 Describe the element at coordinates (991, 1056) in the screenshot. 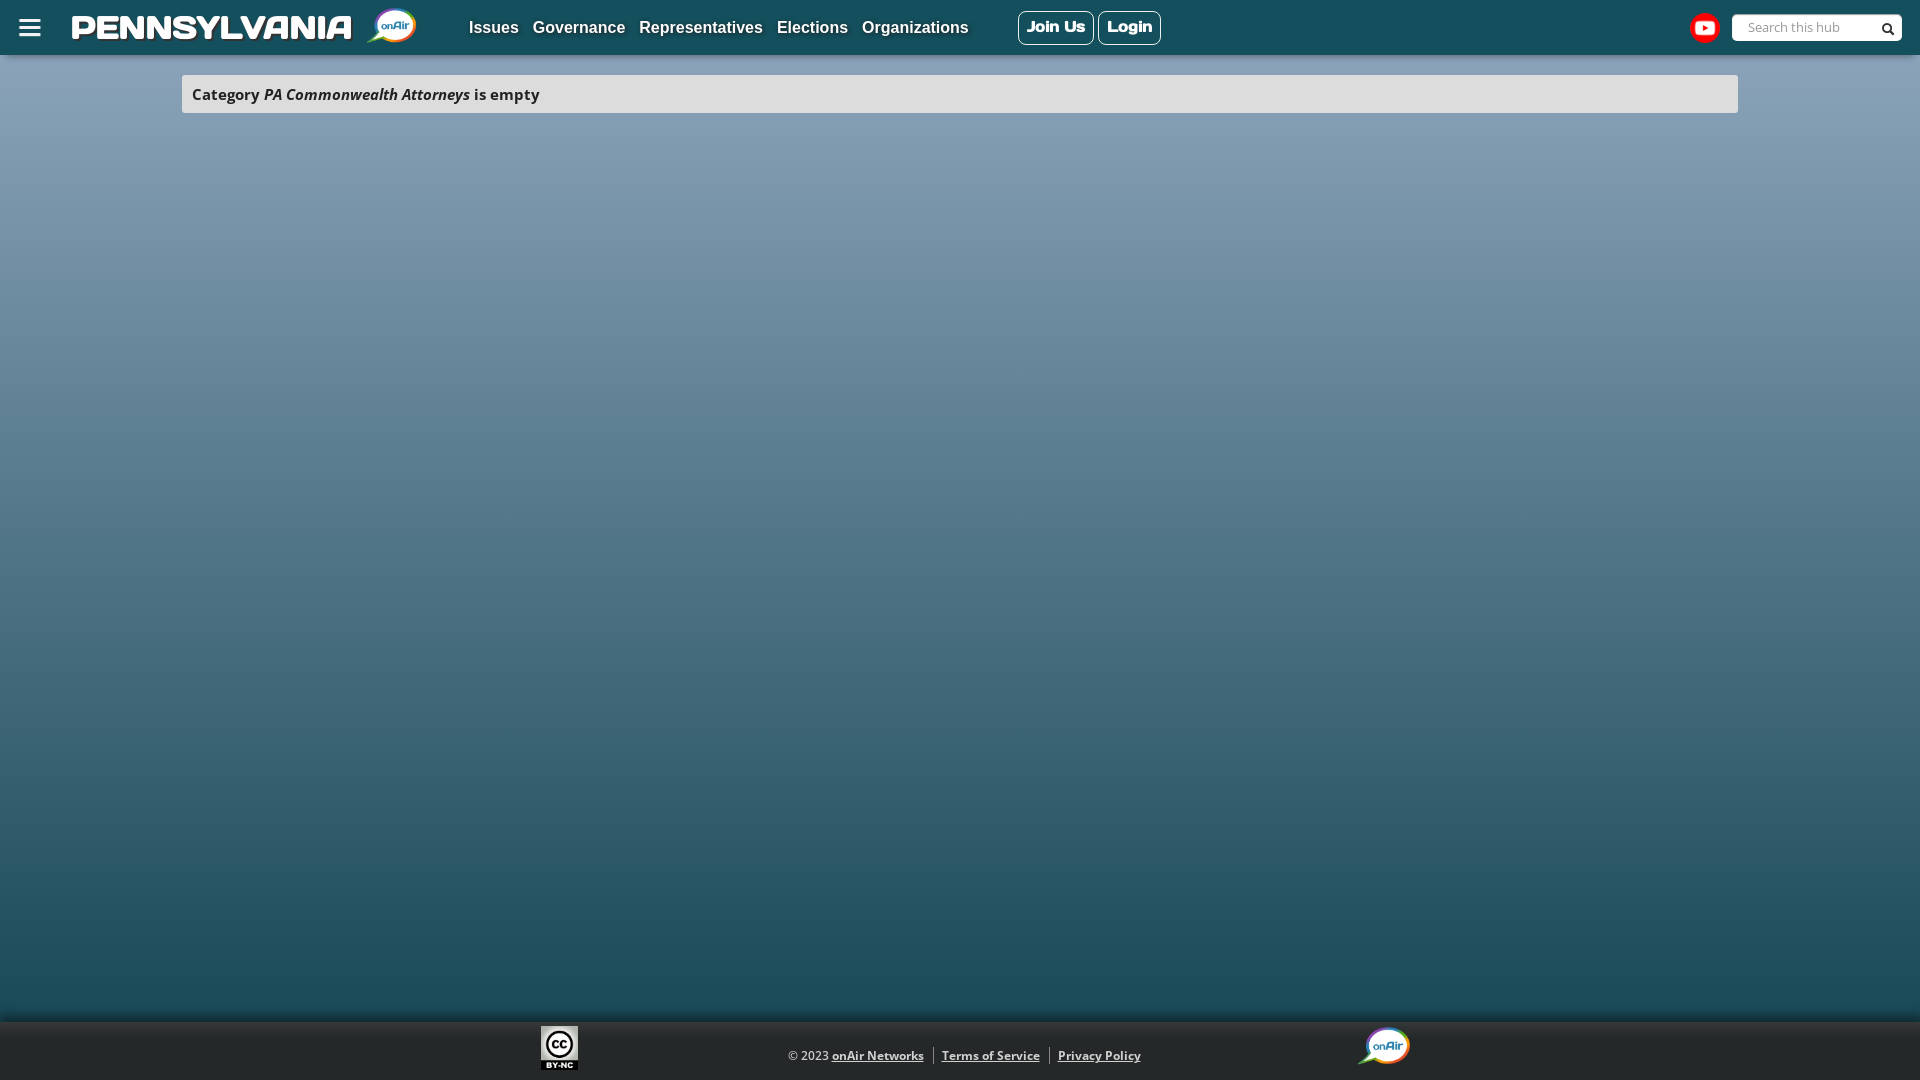

I see `Terms of Service` at that location.